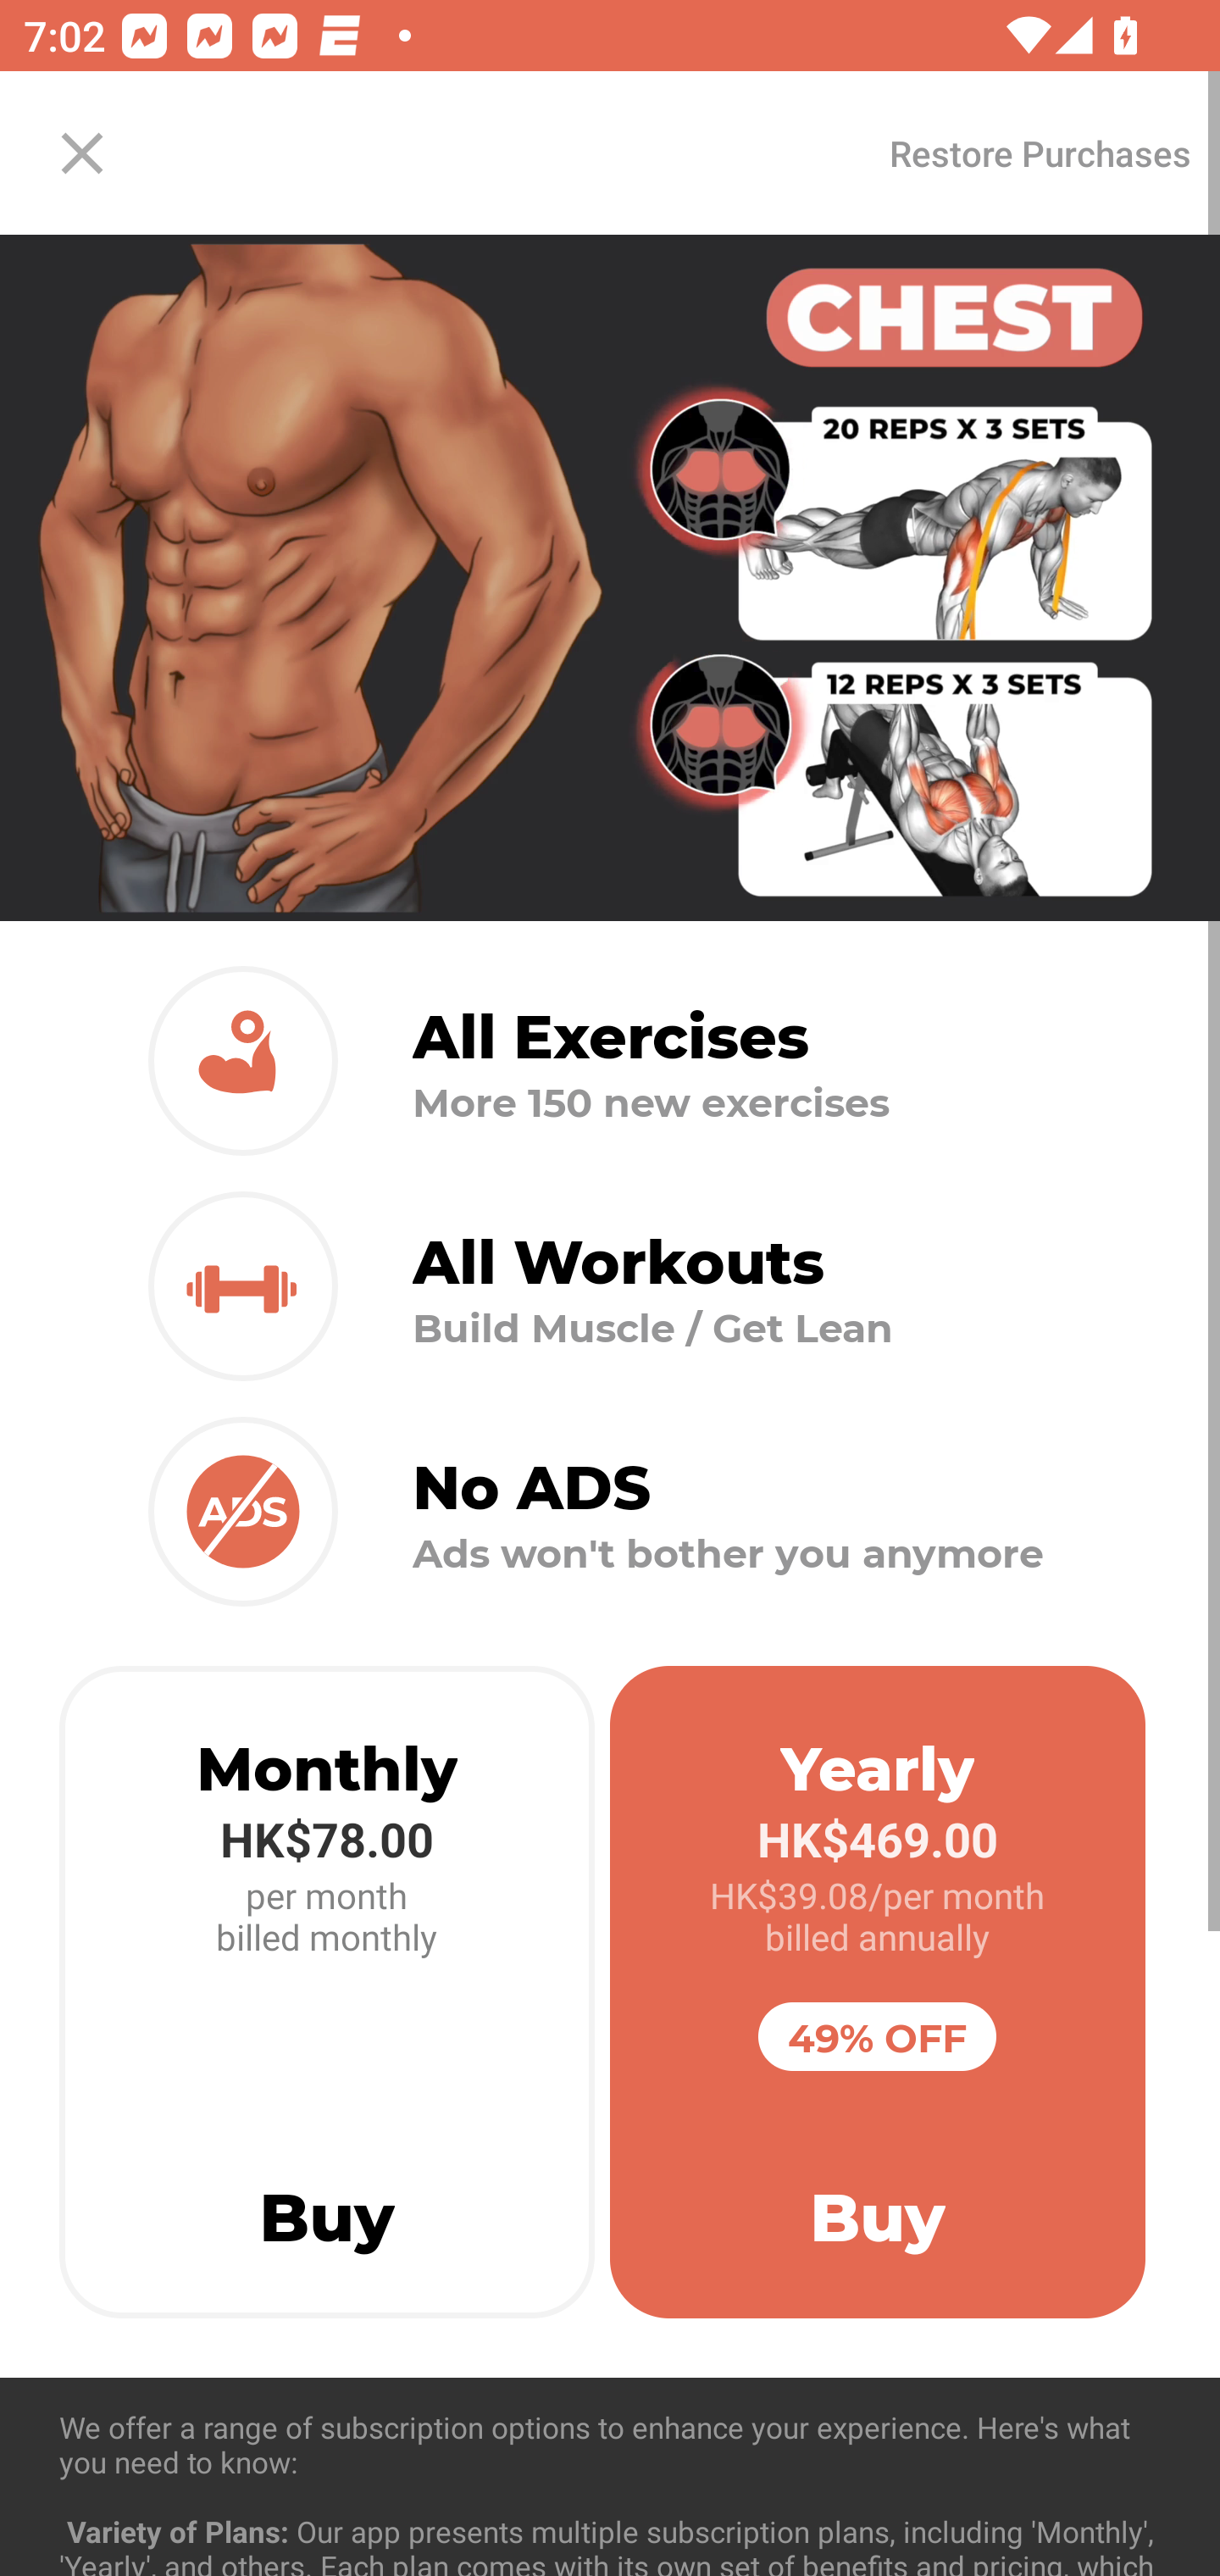 Image resolution: width=1220 pixels, height=2576 pixels. What do you see at coordinates (327, 1992) in the screenshot?
I see `Monthly HK$78.00 per month
billed monthly Buy` at bounding box center [327, 1992].